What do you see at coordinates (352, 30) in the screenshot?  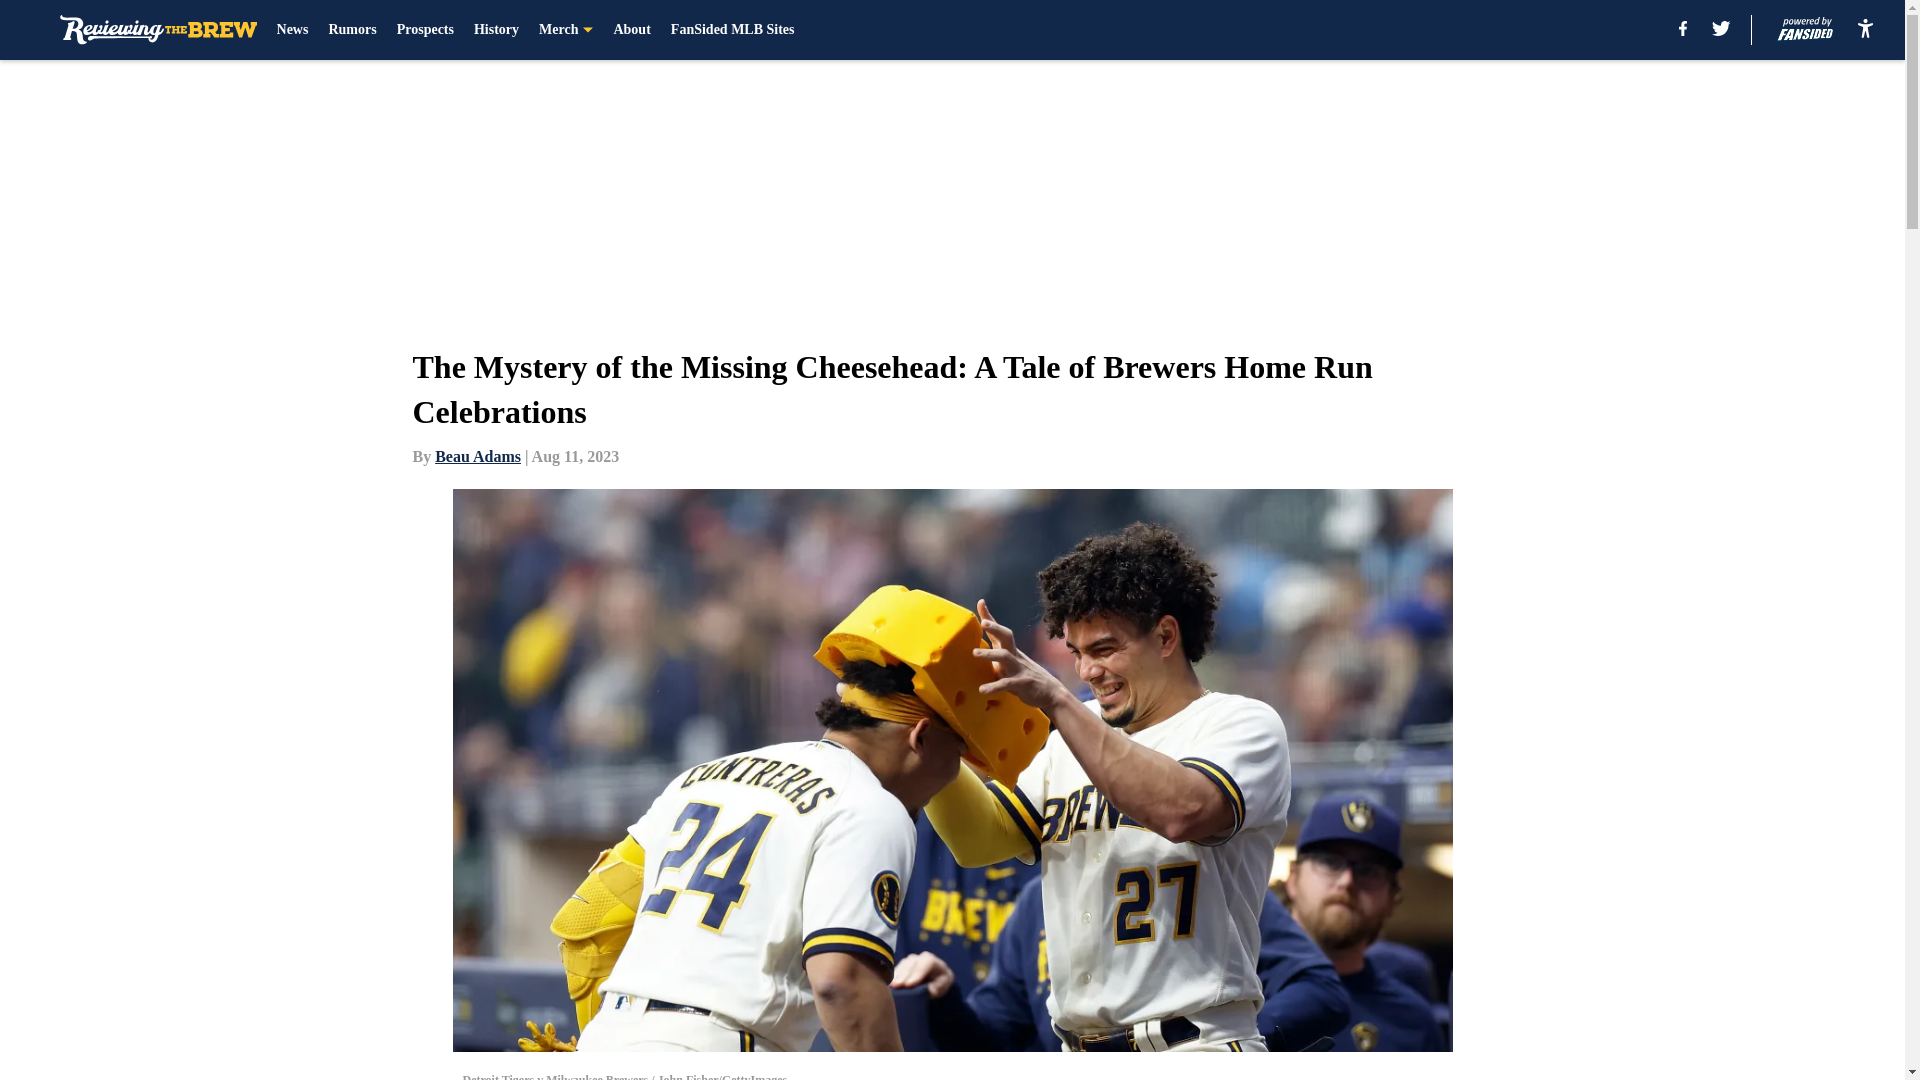 I see `Rumors` at bounding box center [352, 30].